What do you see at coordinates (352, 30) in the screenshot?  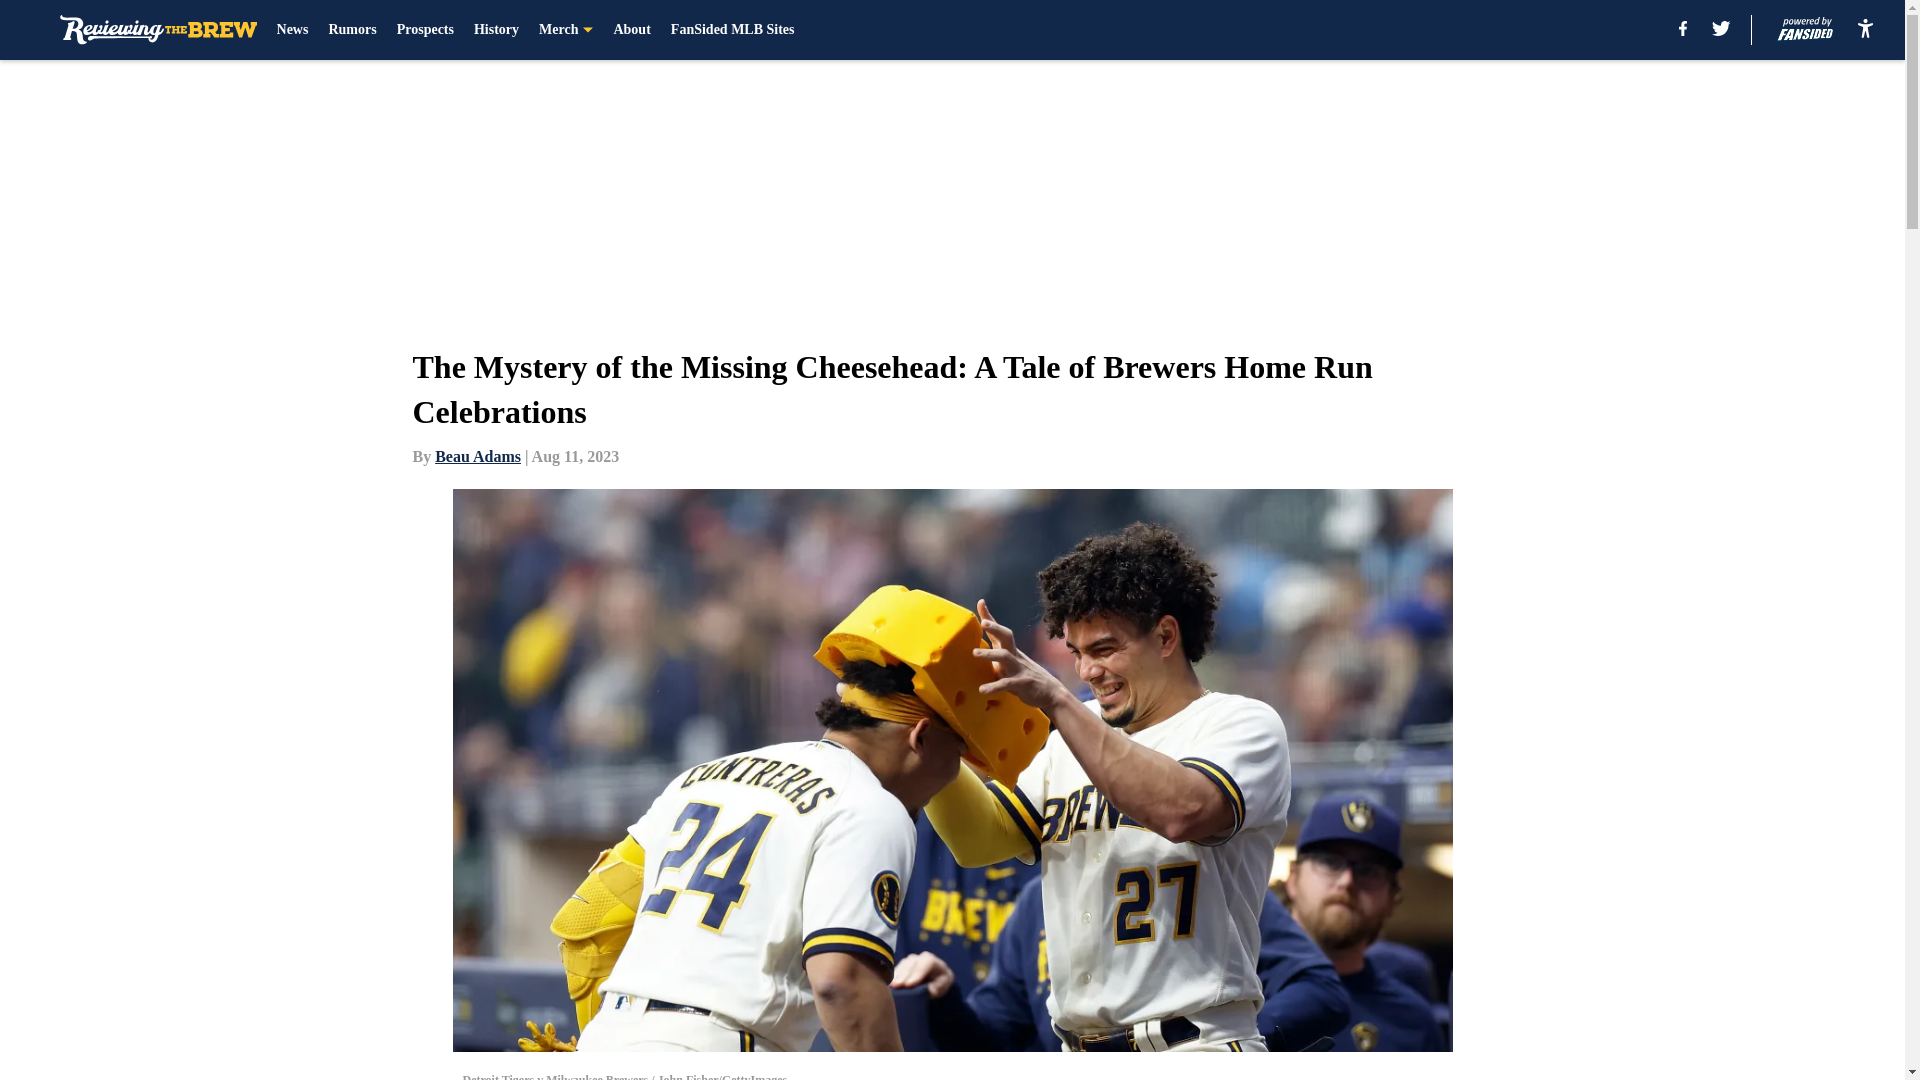 I see `Rumors` at bounding box center [352, 30].